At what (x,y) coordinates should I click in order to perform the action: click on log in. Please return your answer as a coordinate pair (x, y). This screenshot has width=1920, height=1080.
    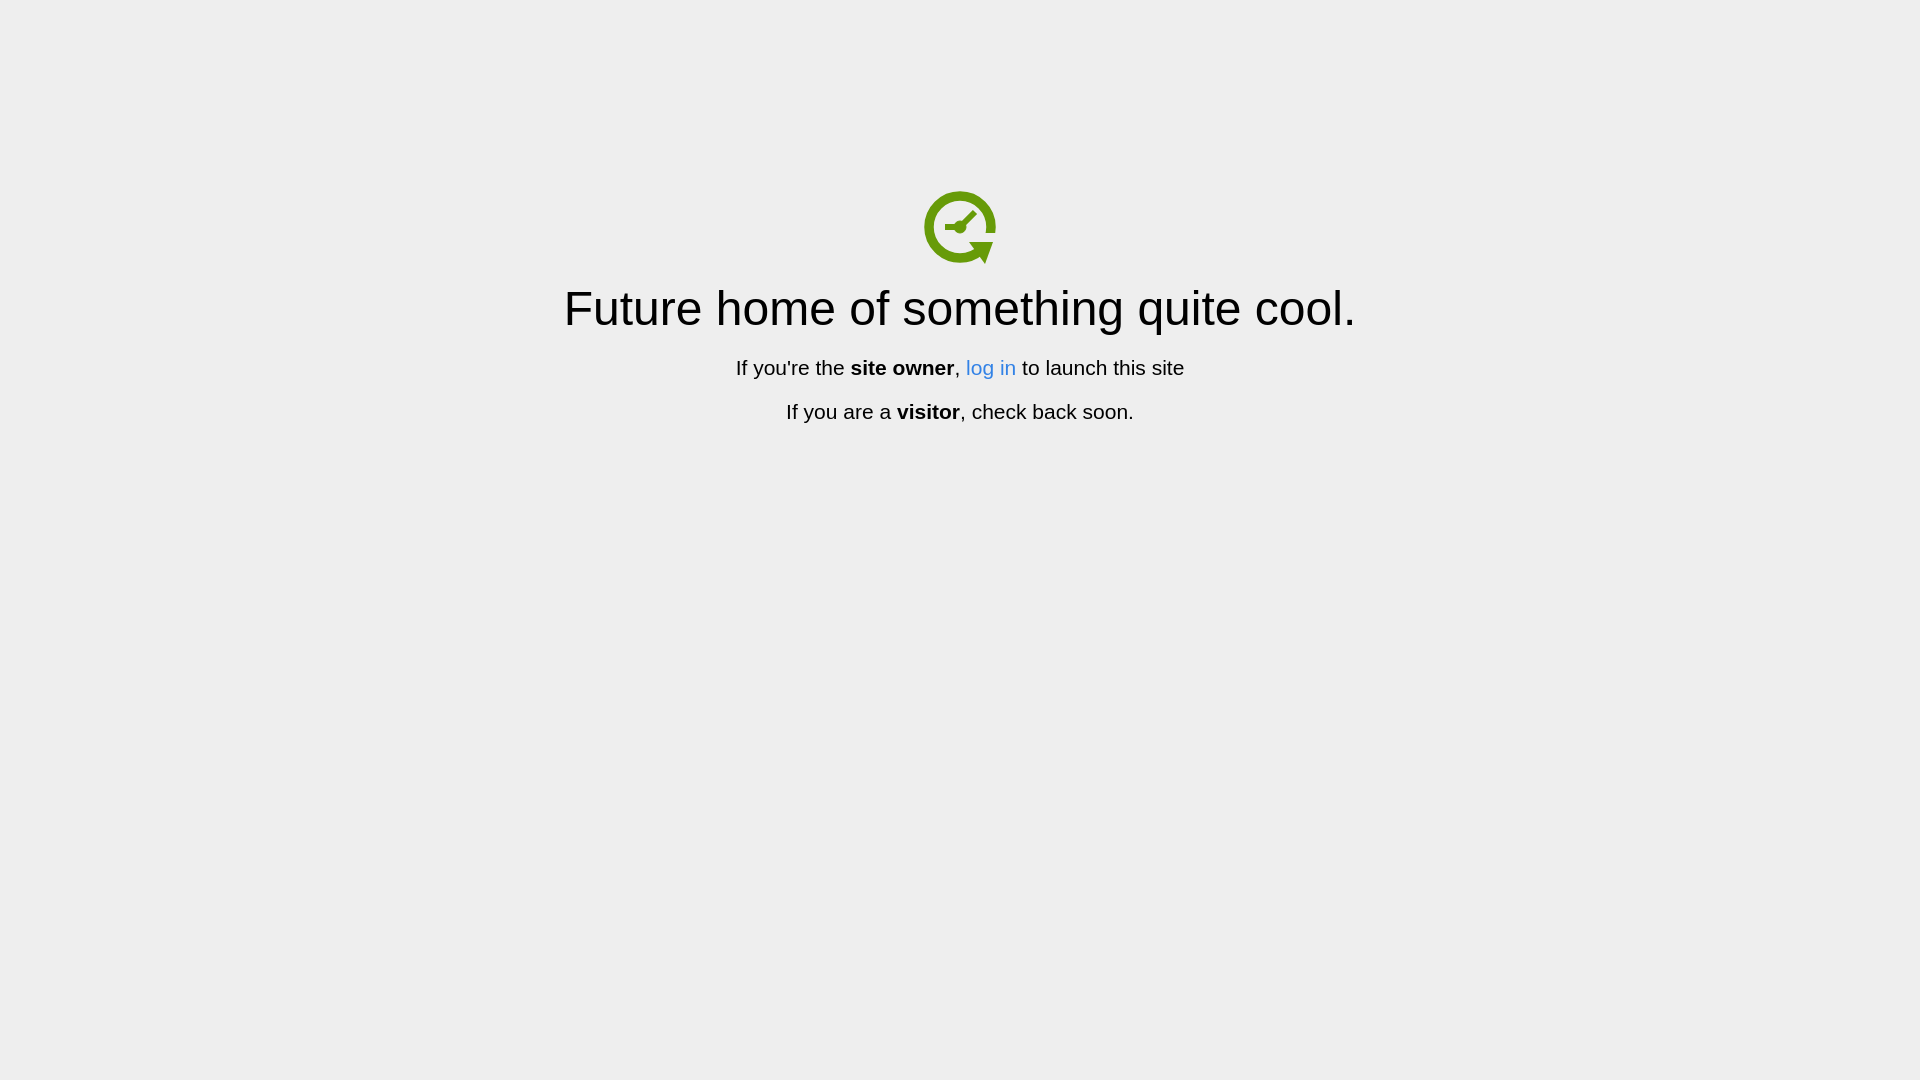
    Looking at the image, I should click on (991, 368).